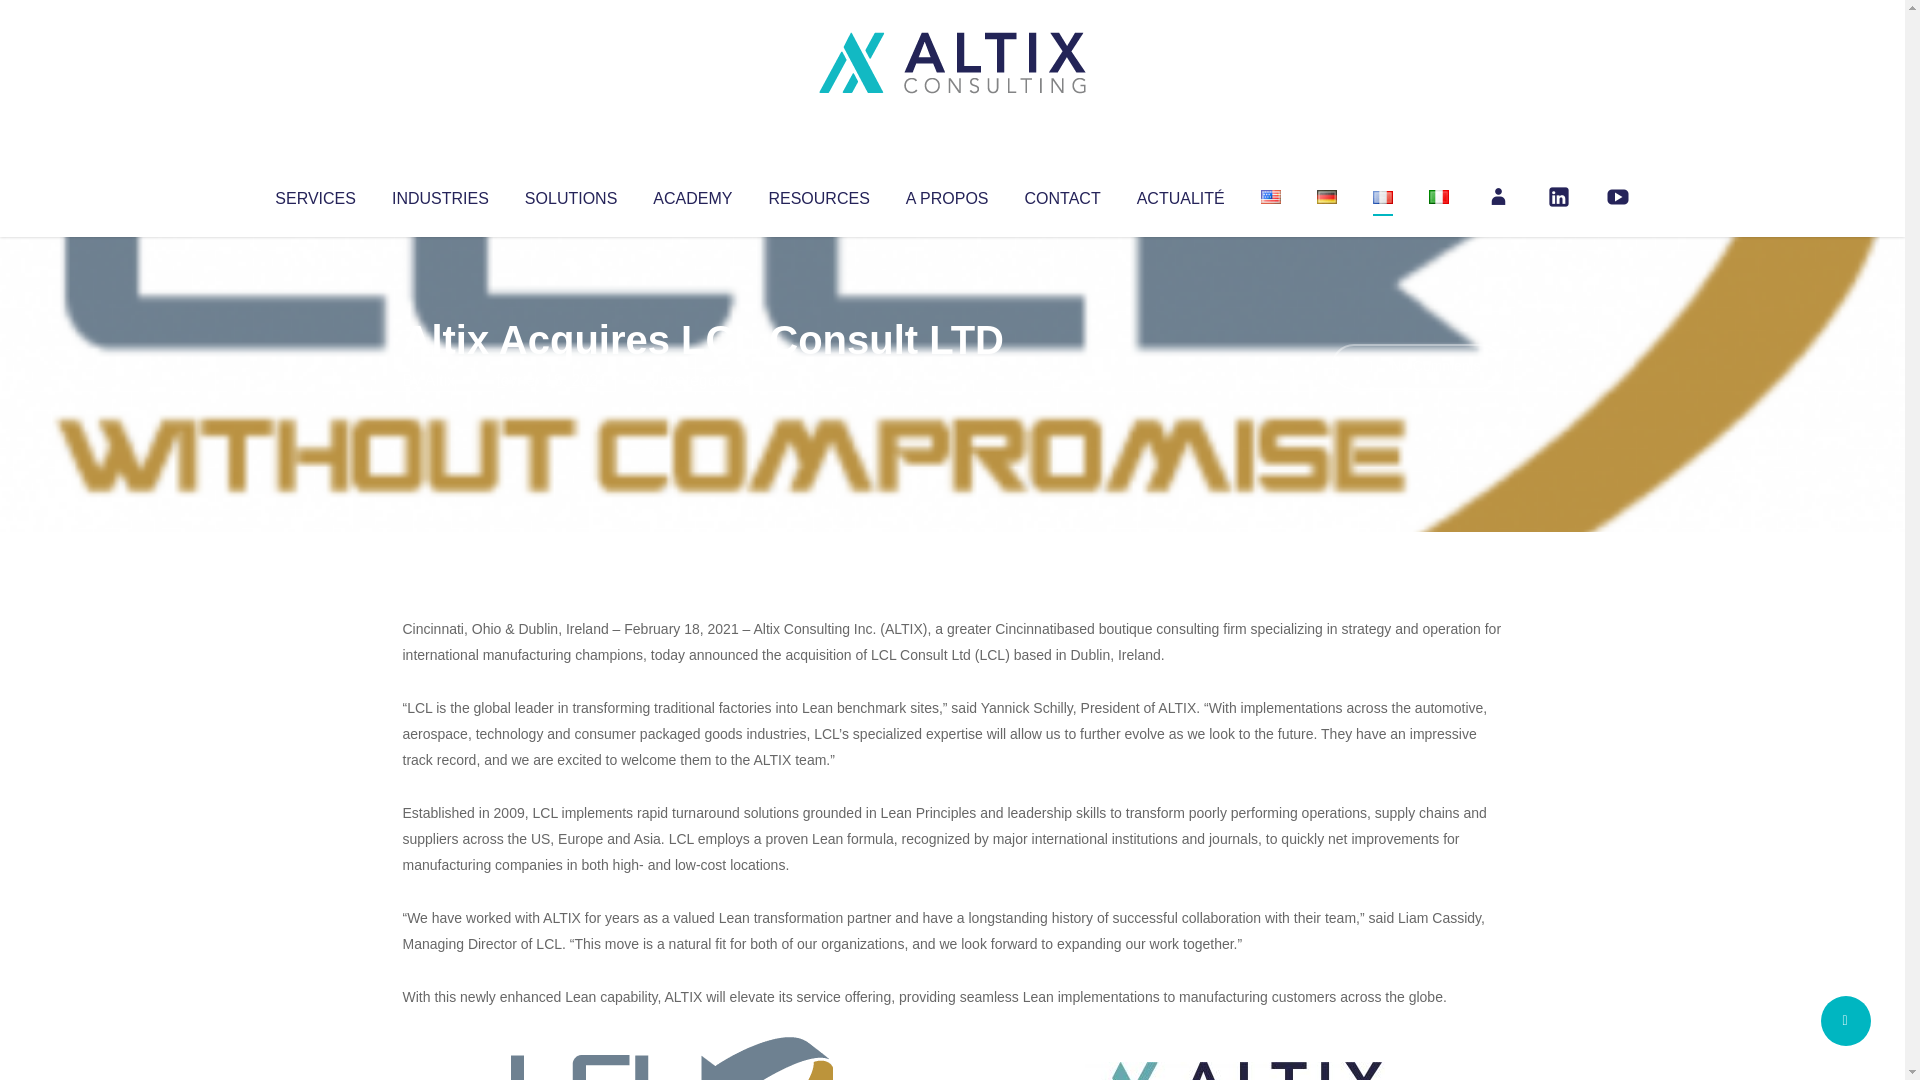 The image size is (1920, 1080). What do you see at coordinates (818, 194) in the screenshot?
I see `RESOURCES` at bounding box center [818, 194].